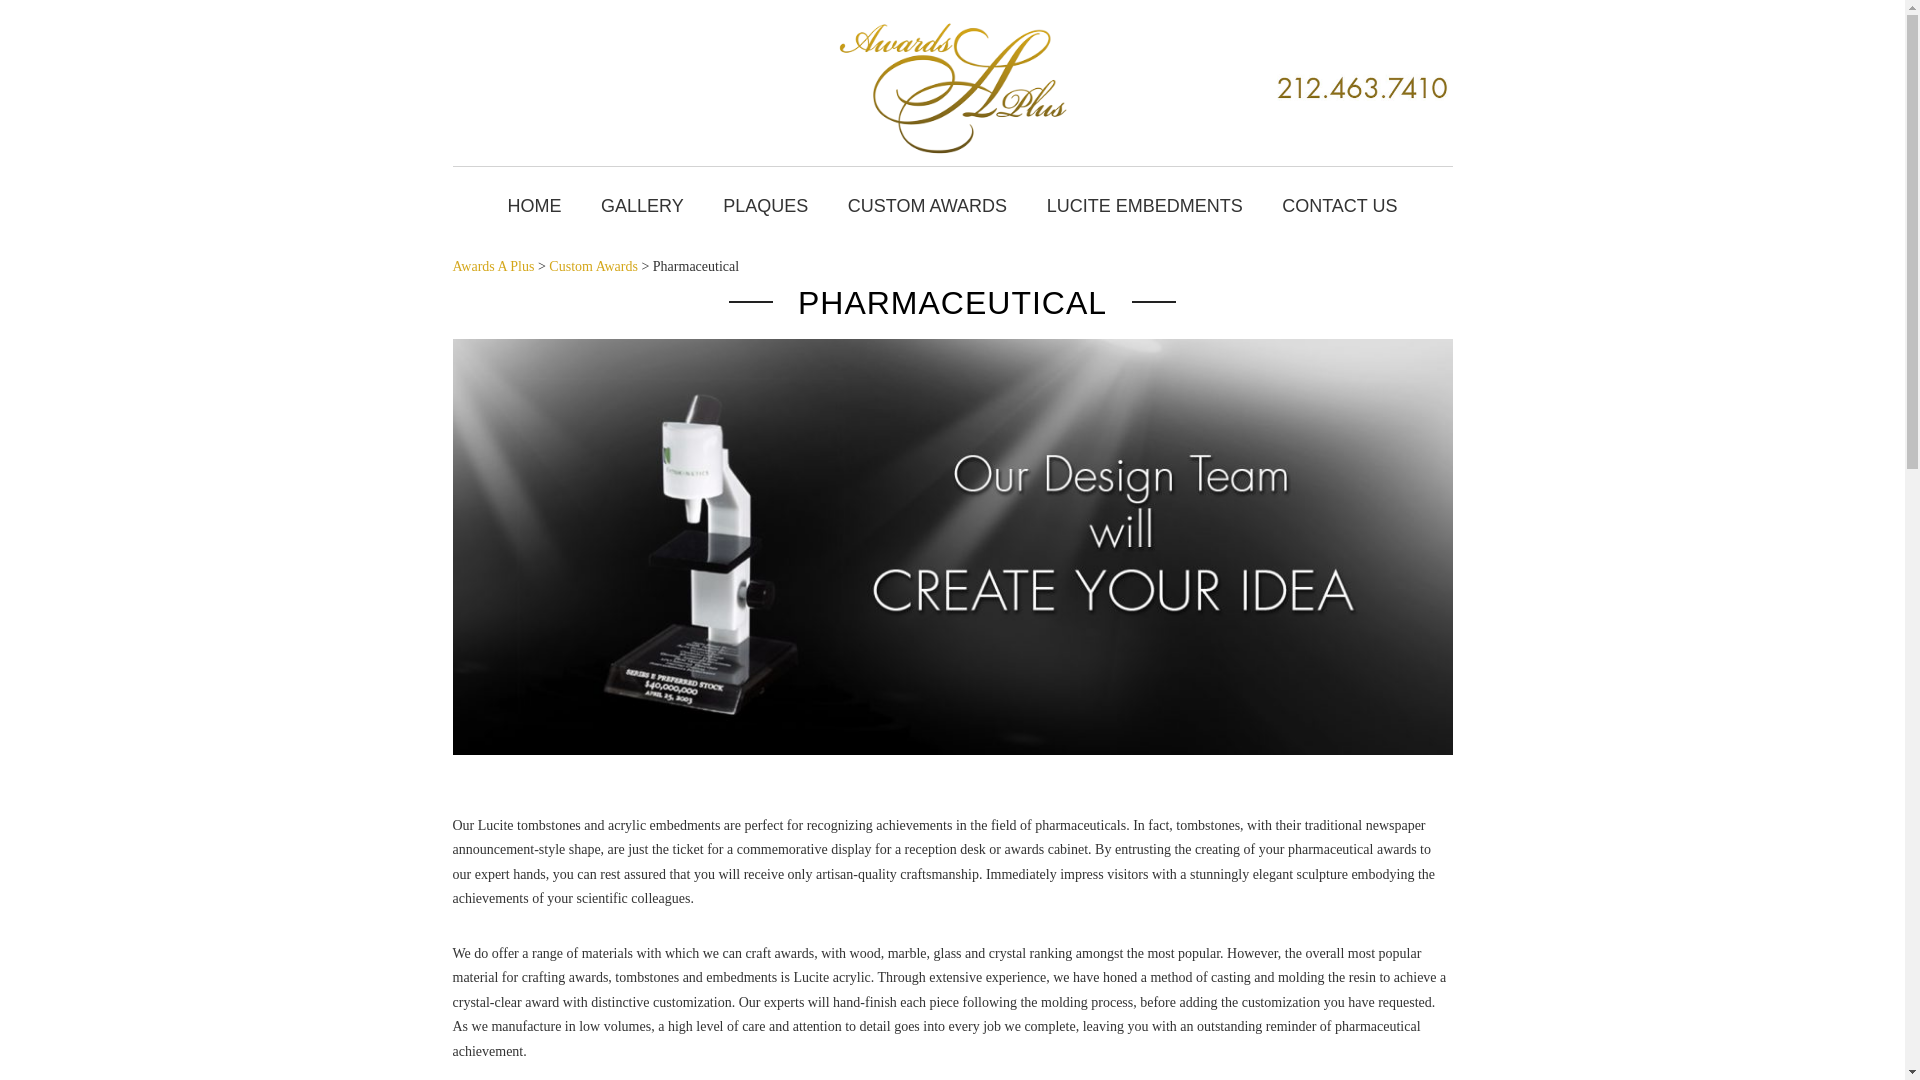 The height and width of the screenshot is (1080, 1920). What do you see at coordinates (492, 266) in the screenshot?
I see `Go to Awards A Plus.` at bounding box center [492, 266].